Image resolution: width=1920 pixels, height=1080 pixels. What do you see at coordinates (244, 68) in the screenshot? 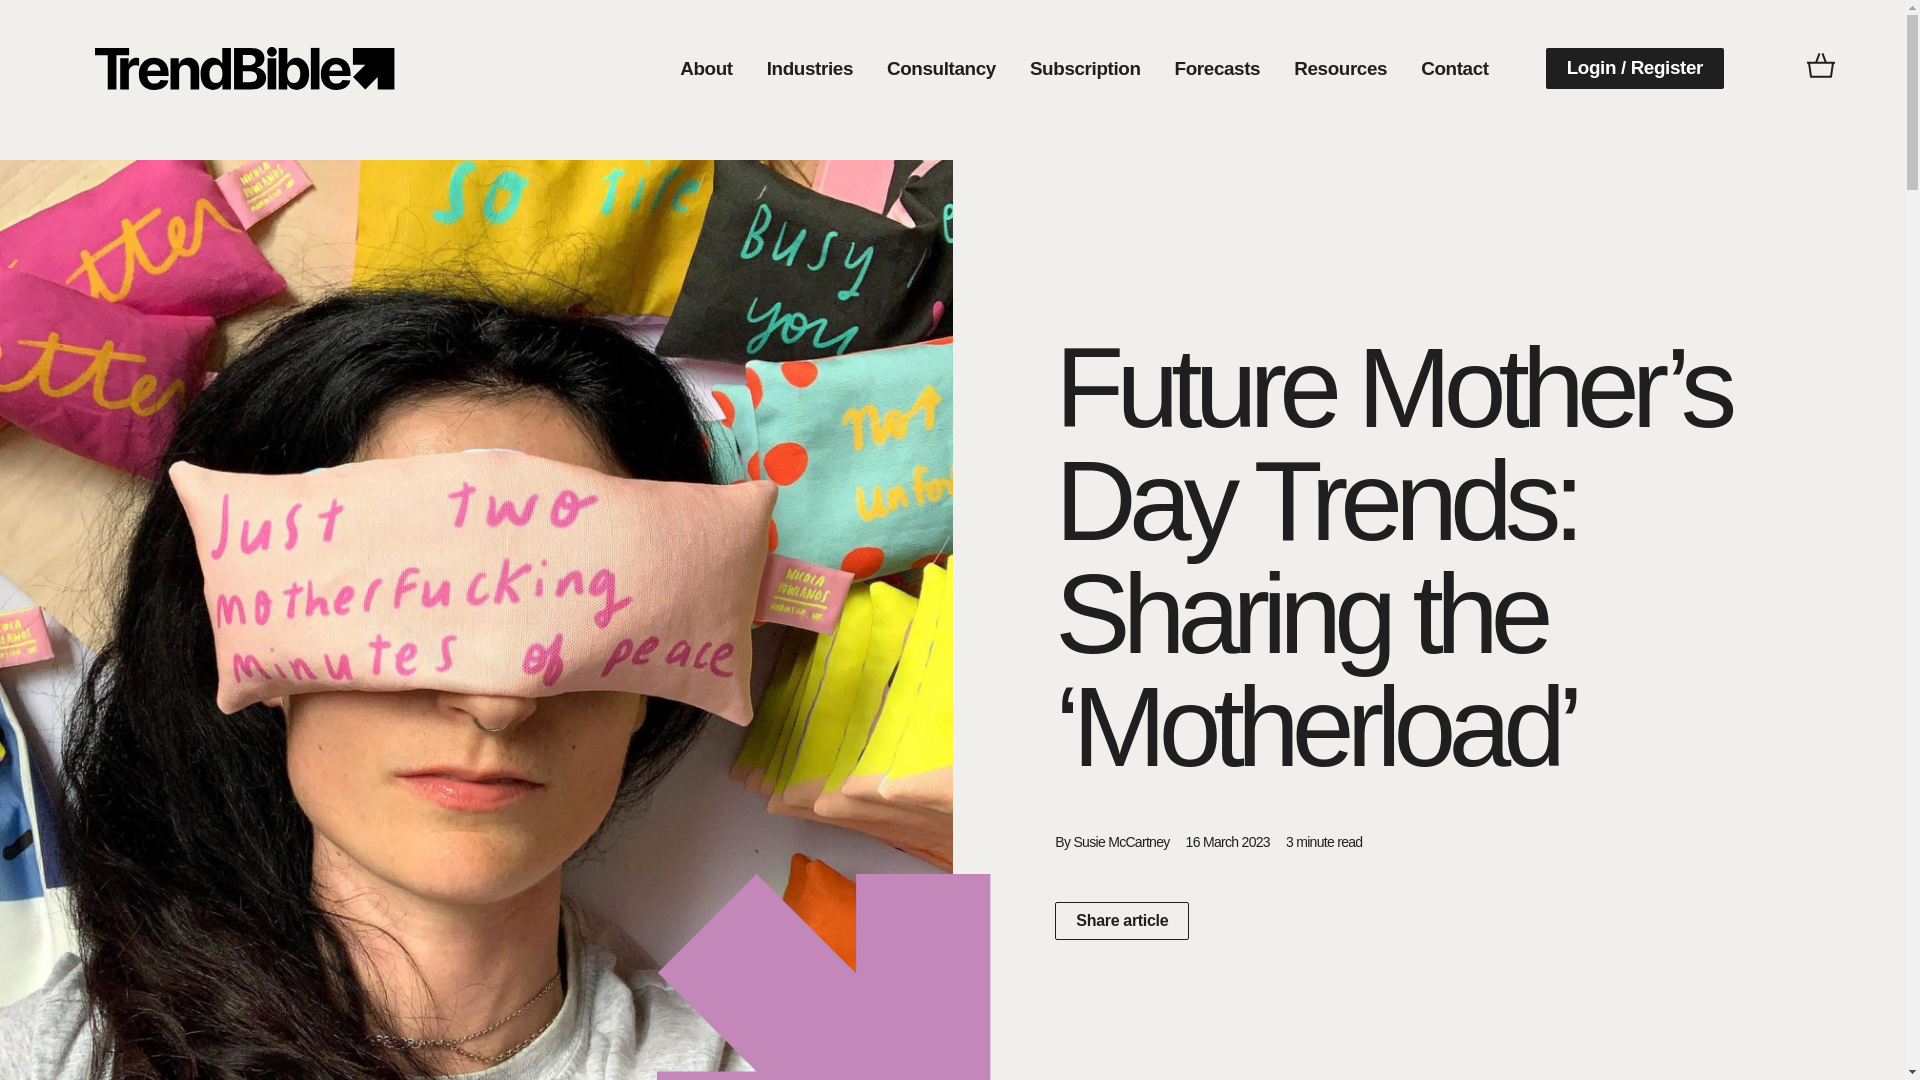
I see `My Account` at bounding box center [244, 68].